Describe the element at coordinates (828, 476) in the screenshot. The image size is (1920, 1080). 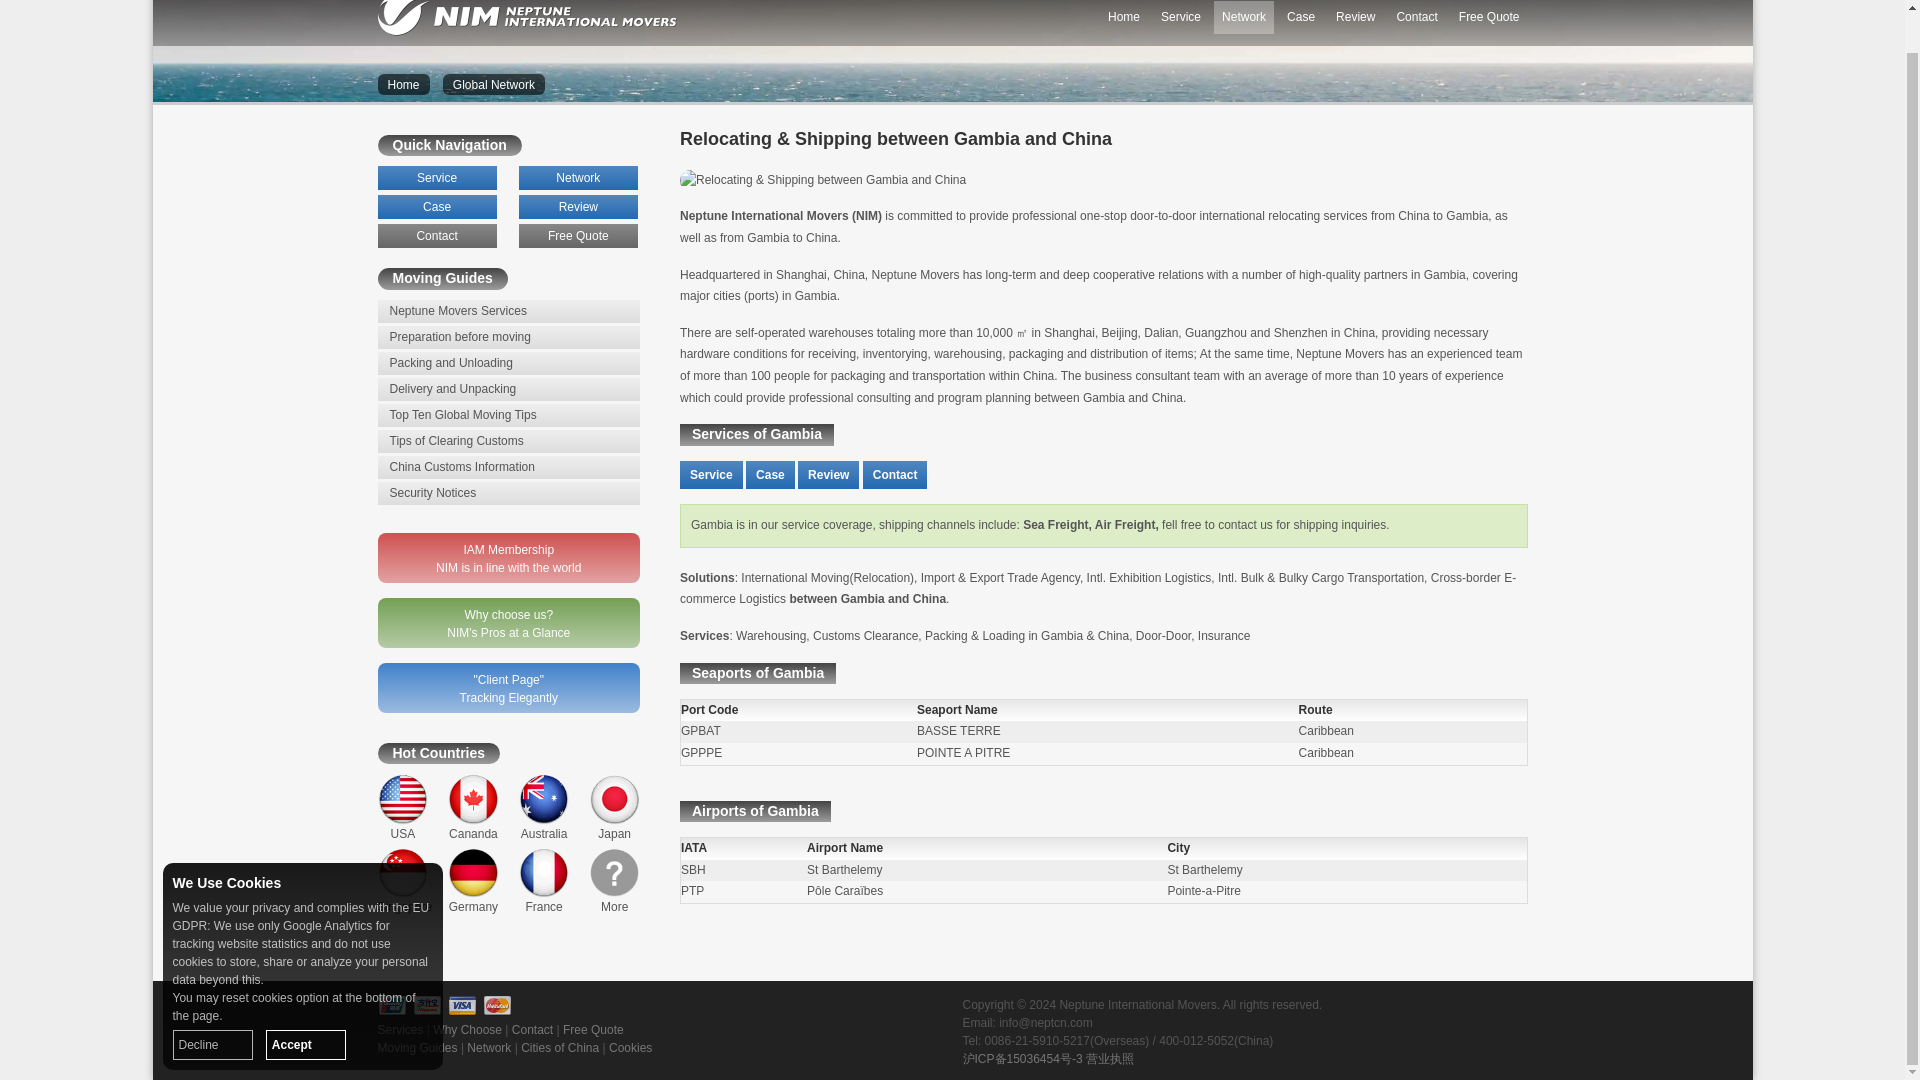
I see `Review` at that location.